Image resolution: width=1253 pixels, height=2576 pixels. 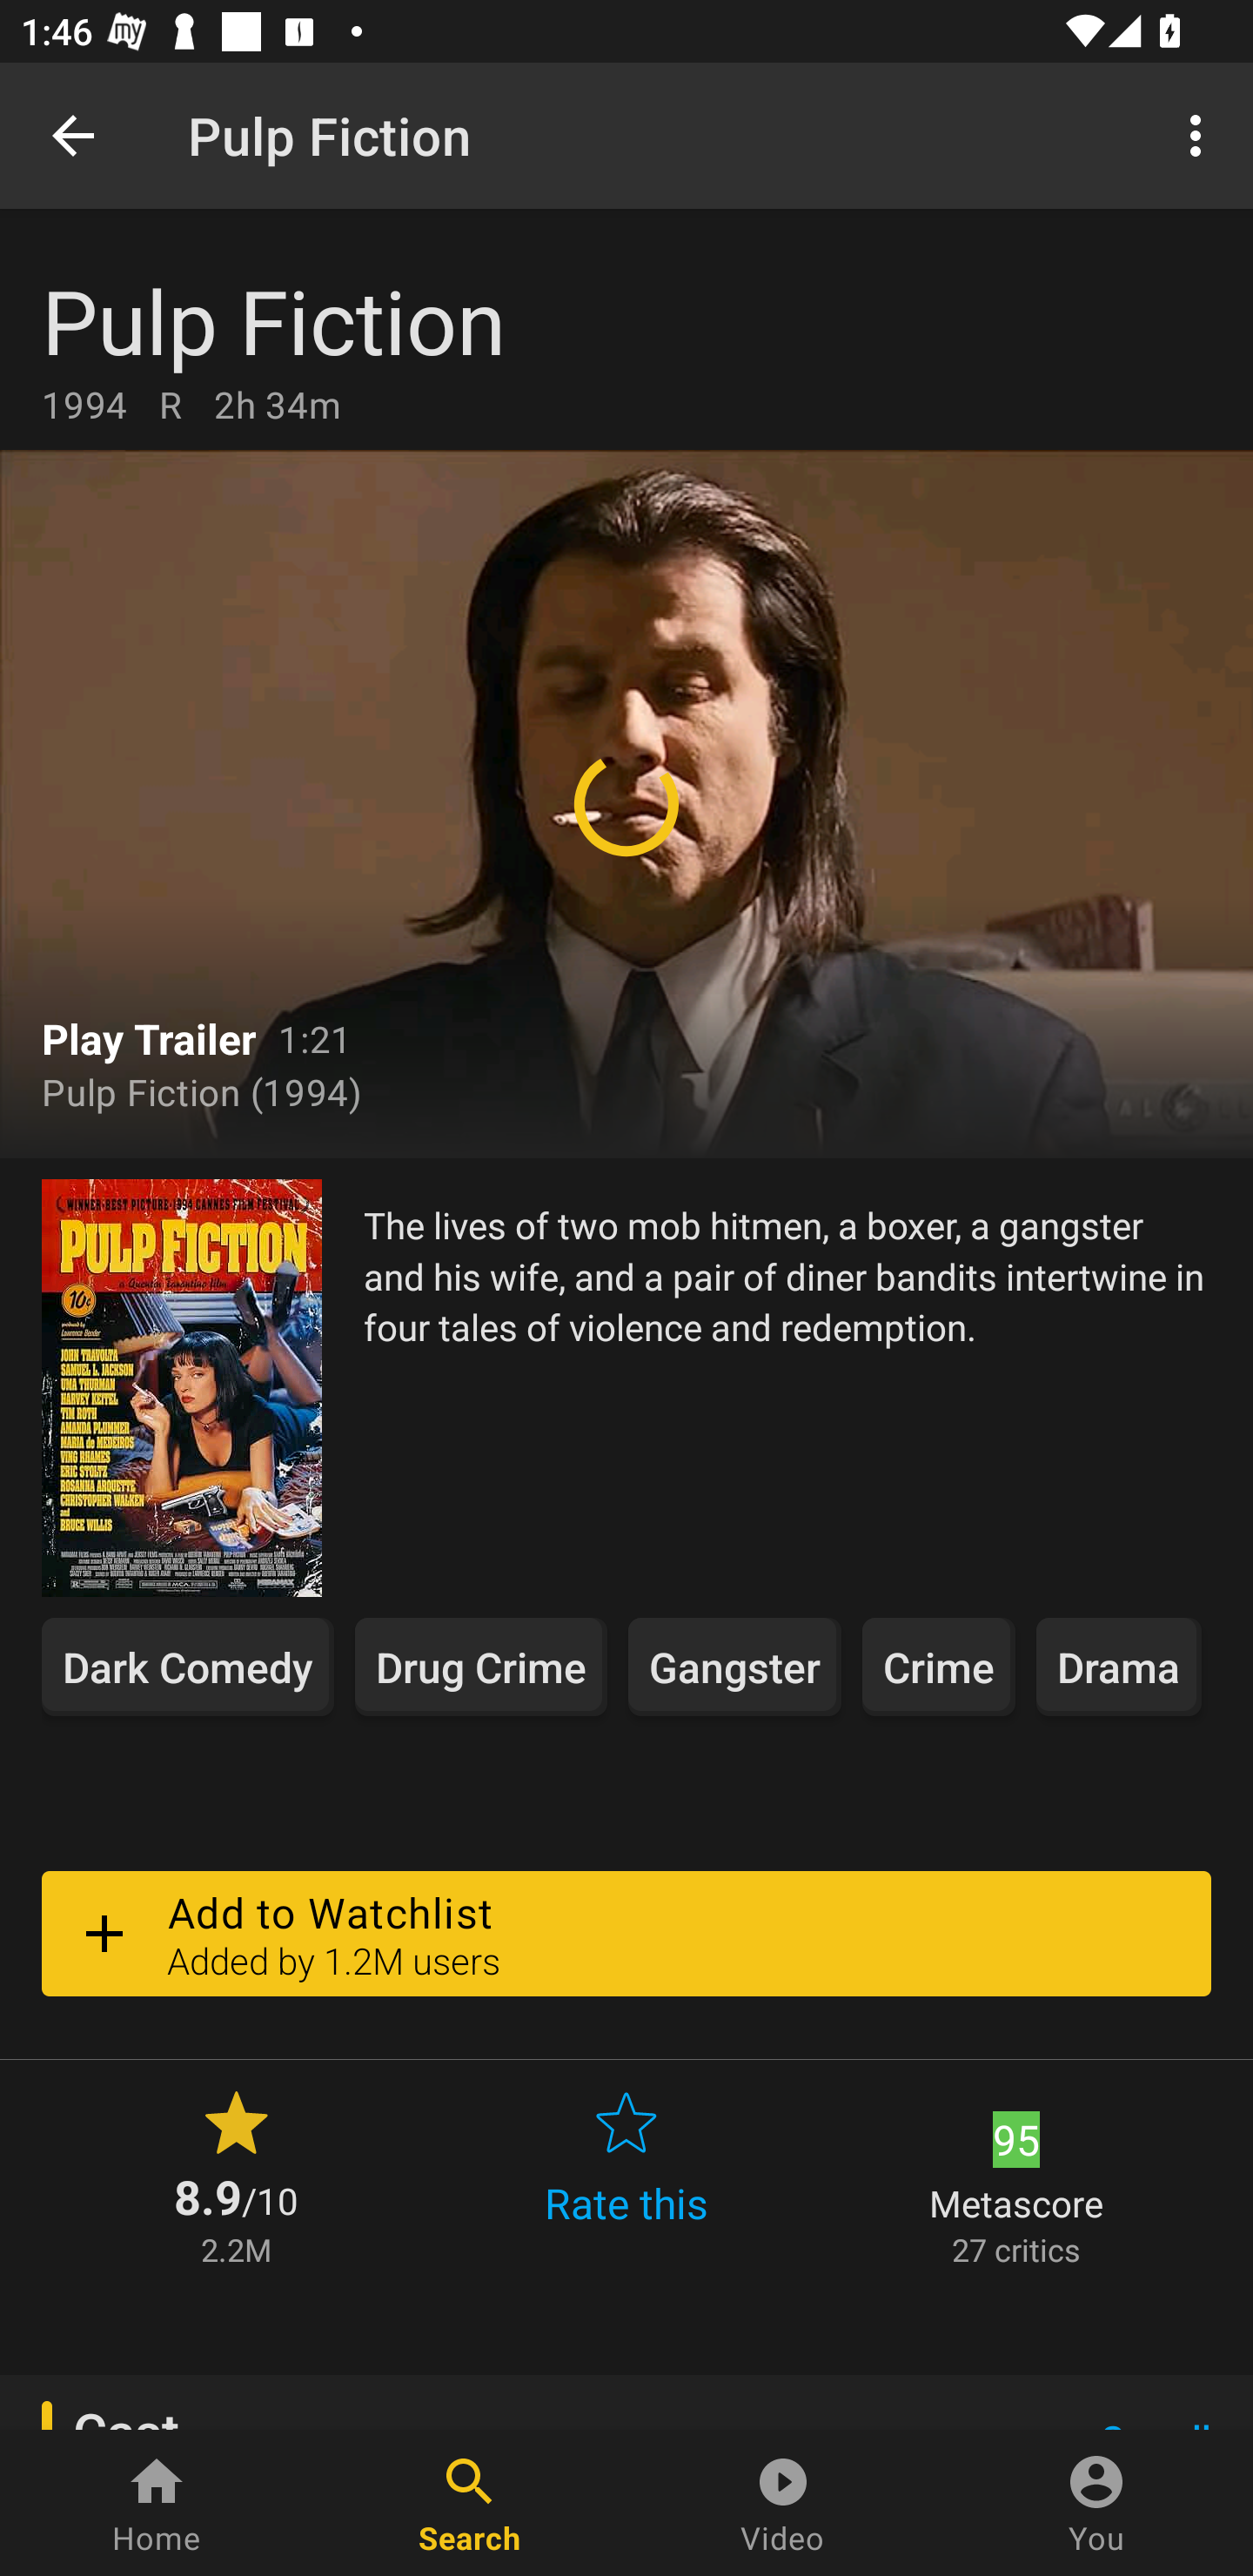 I want to click on Home, so click(x=157, y=2503).